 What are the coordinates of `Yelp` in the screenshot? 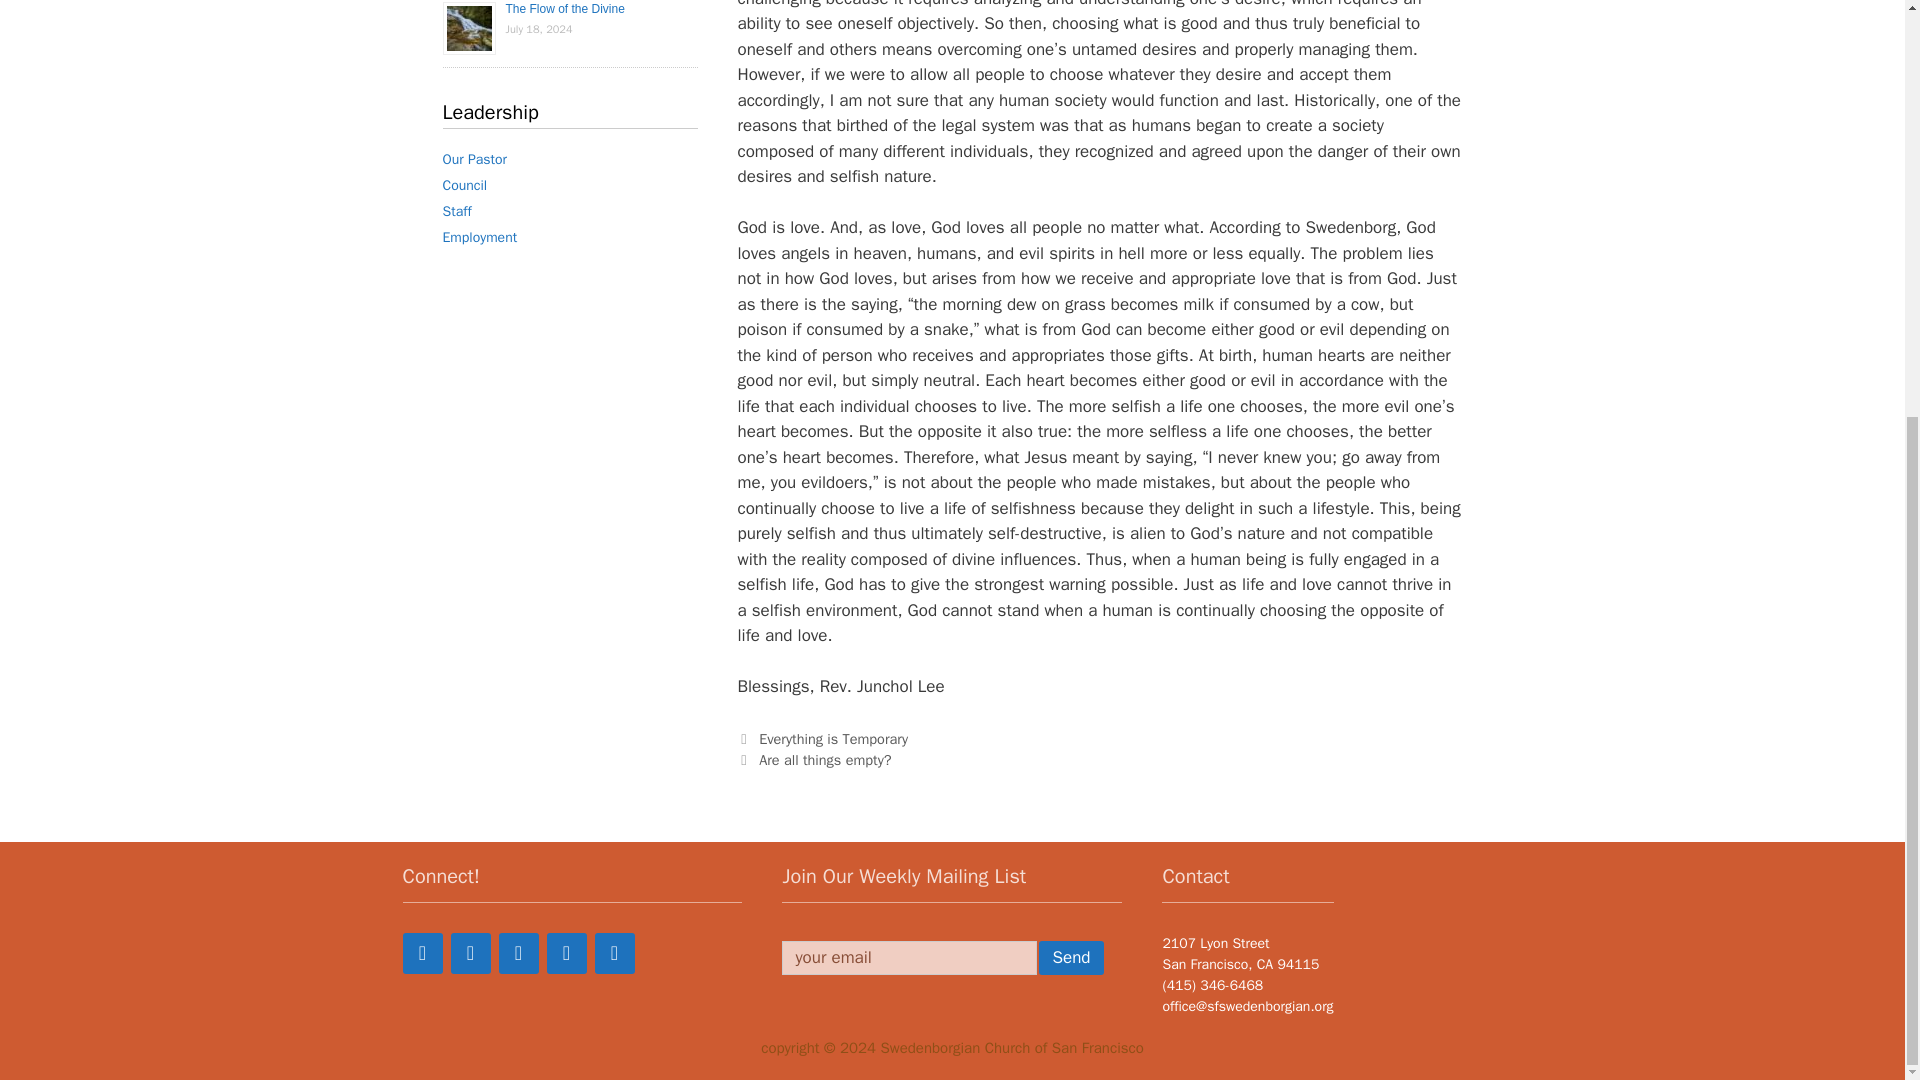 It's located at (517, 954).